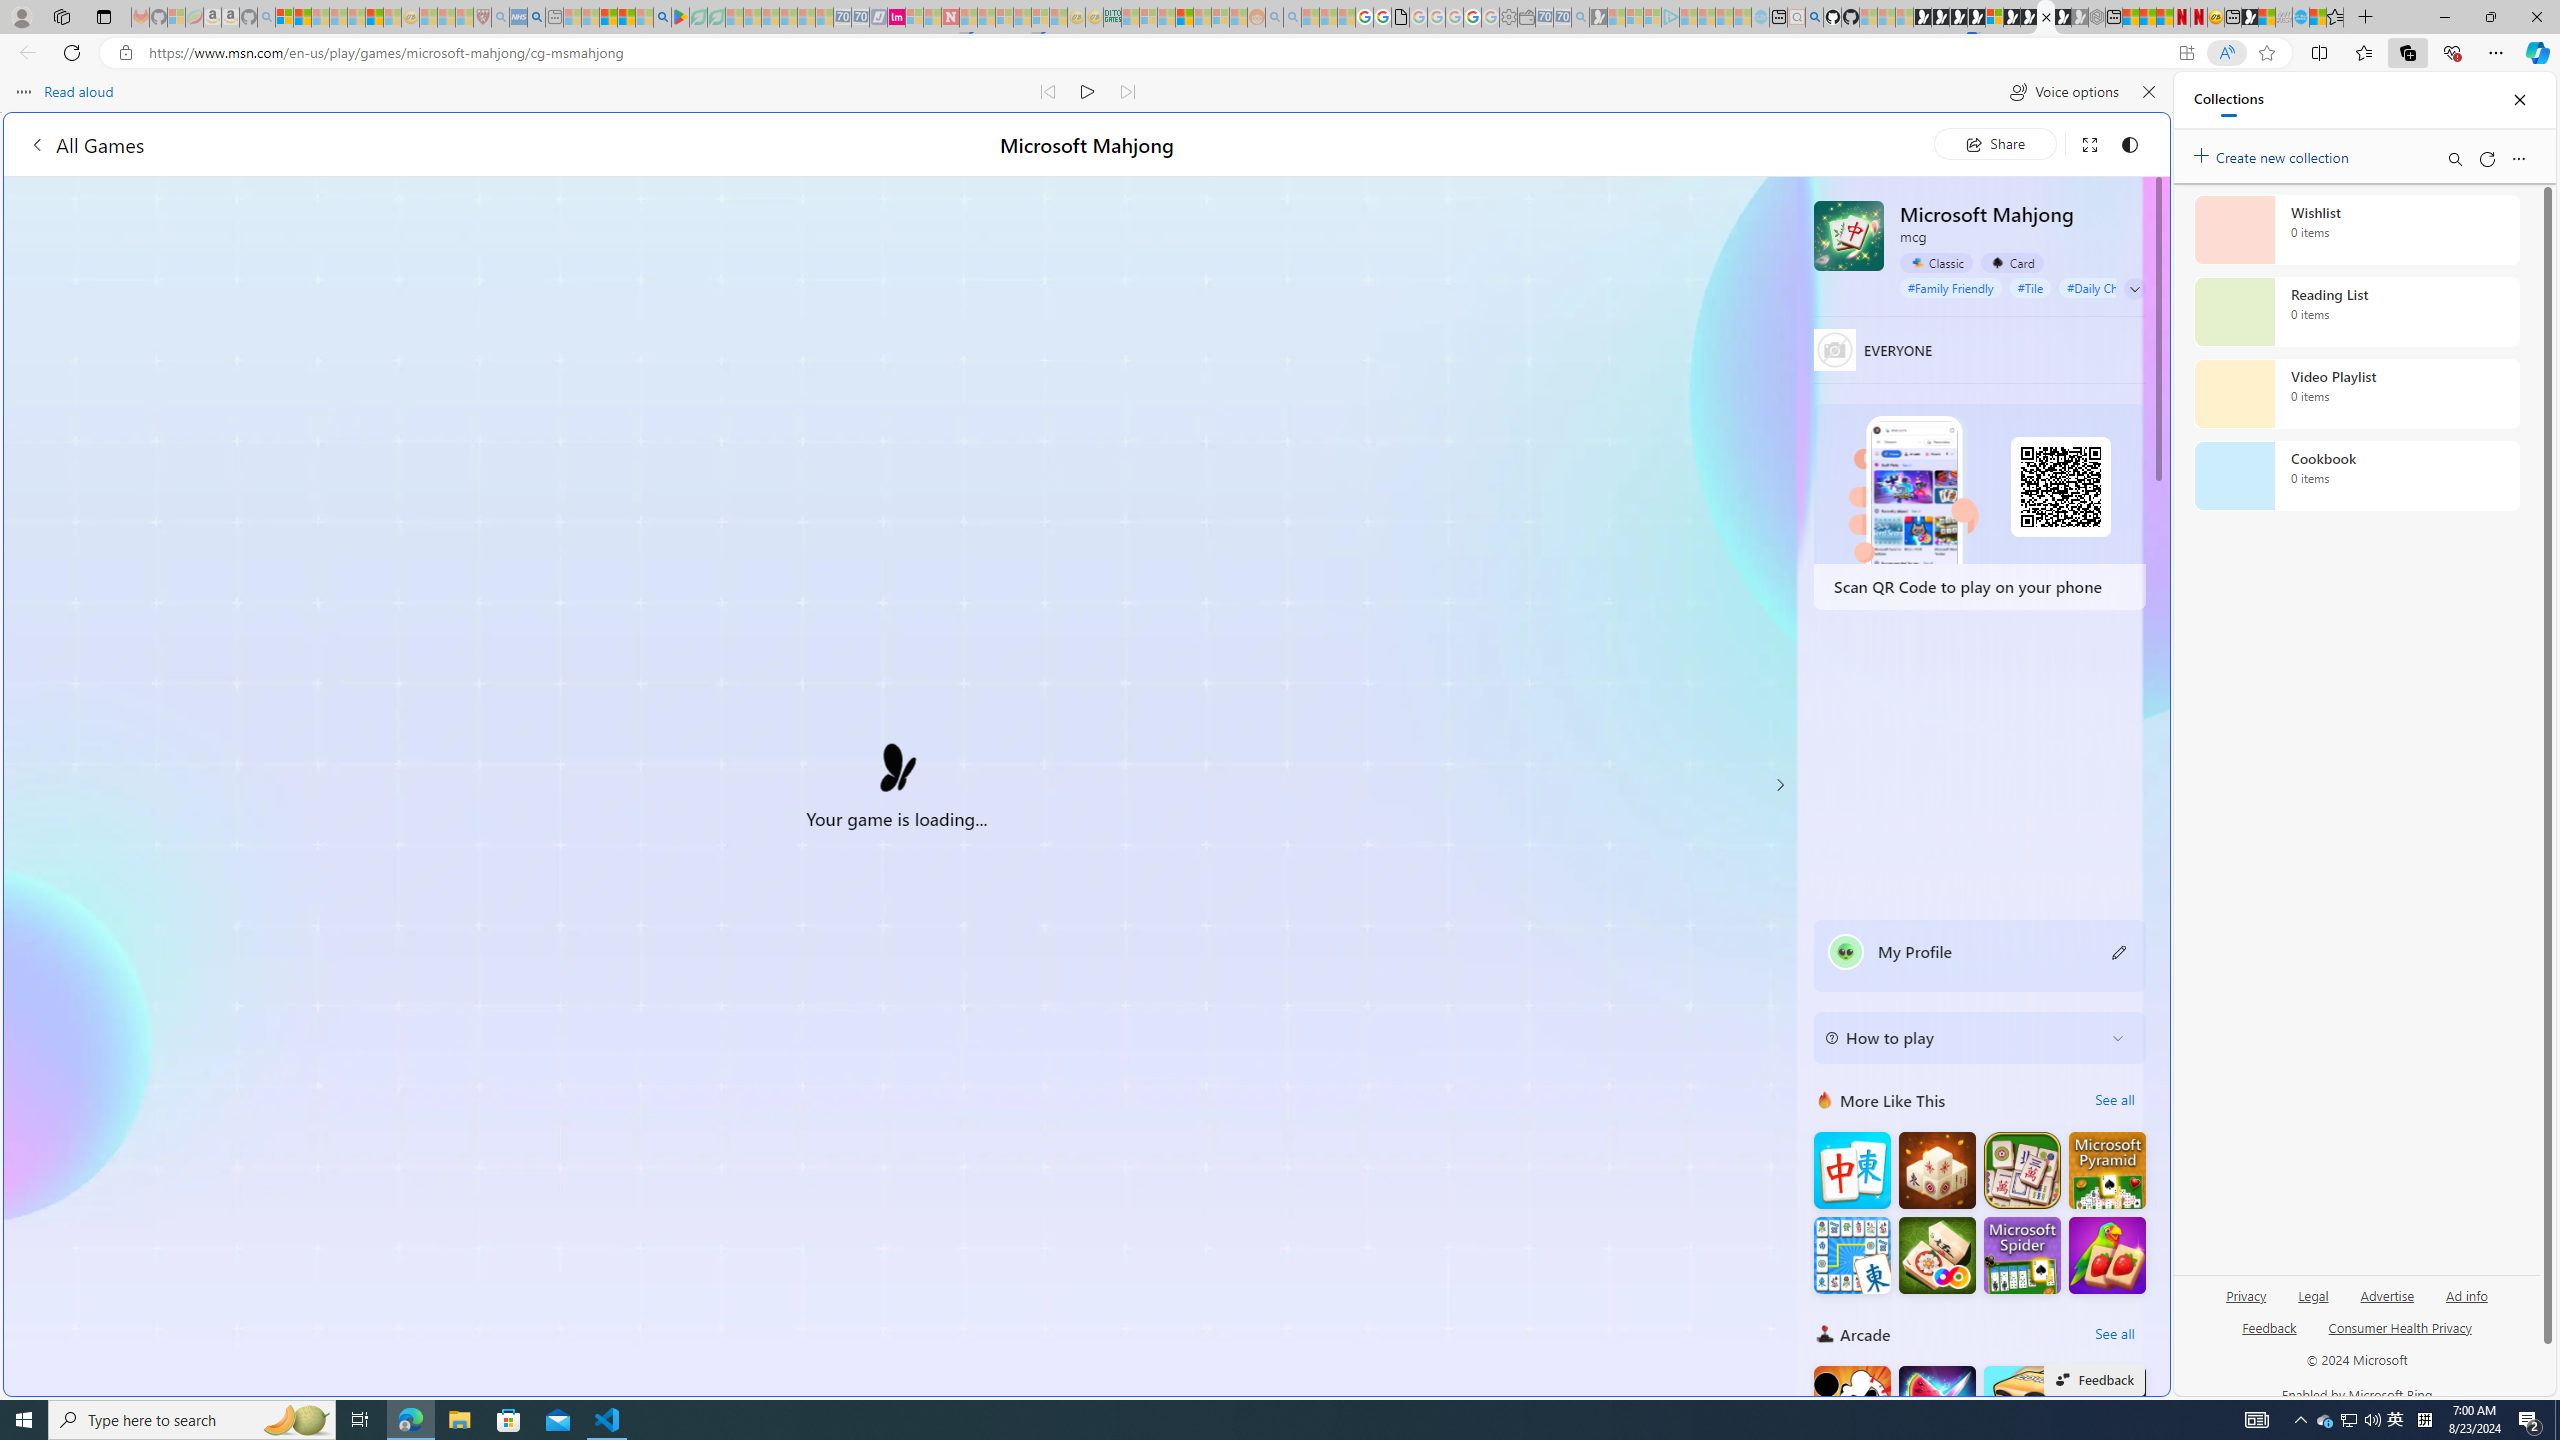 The width and height of the screenshot is (2560, 1440). I want to click on Bing Real Estate - Home sales and rental listings - Sleeping, so click(1580, 17).